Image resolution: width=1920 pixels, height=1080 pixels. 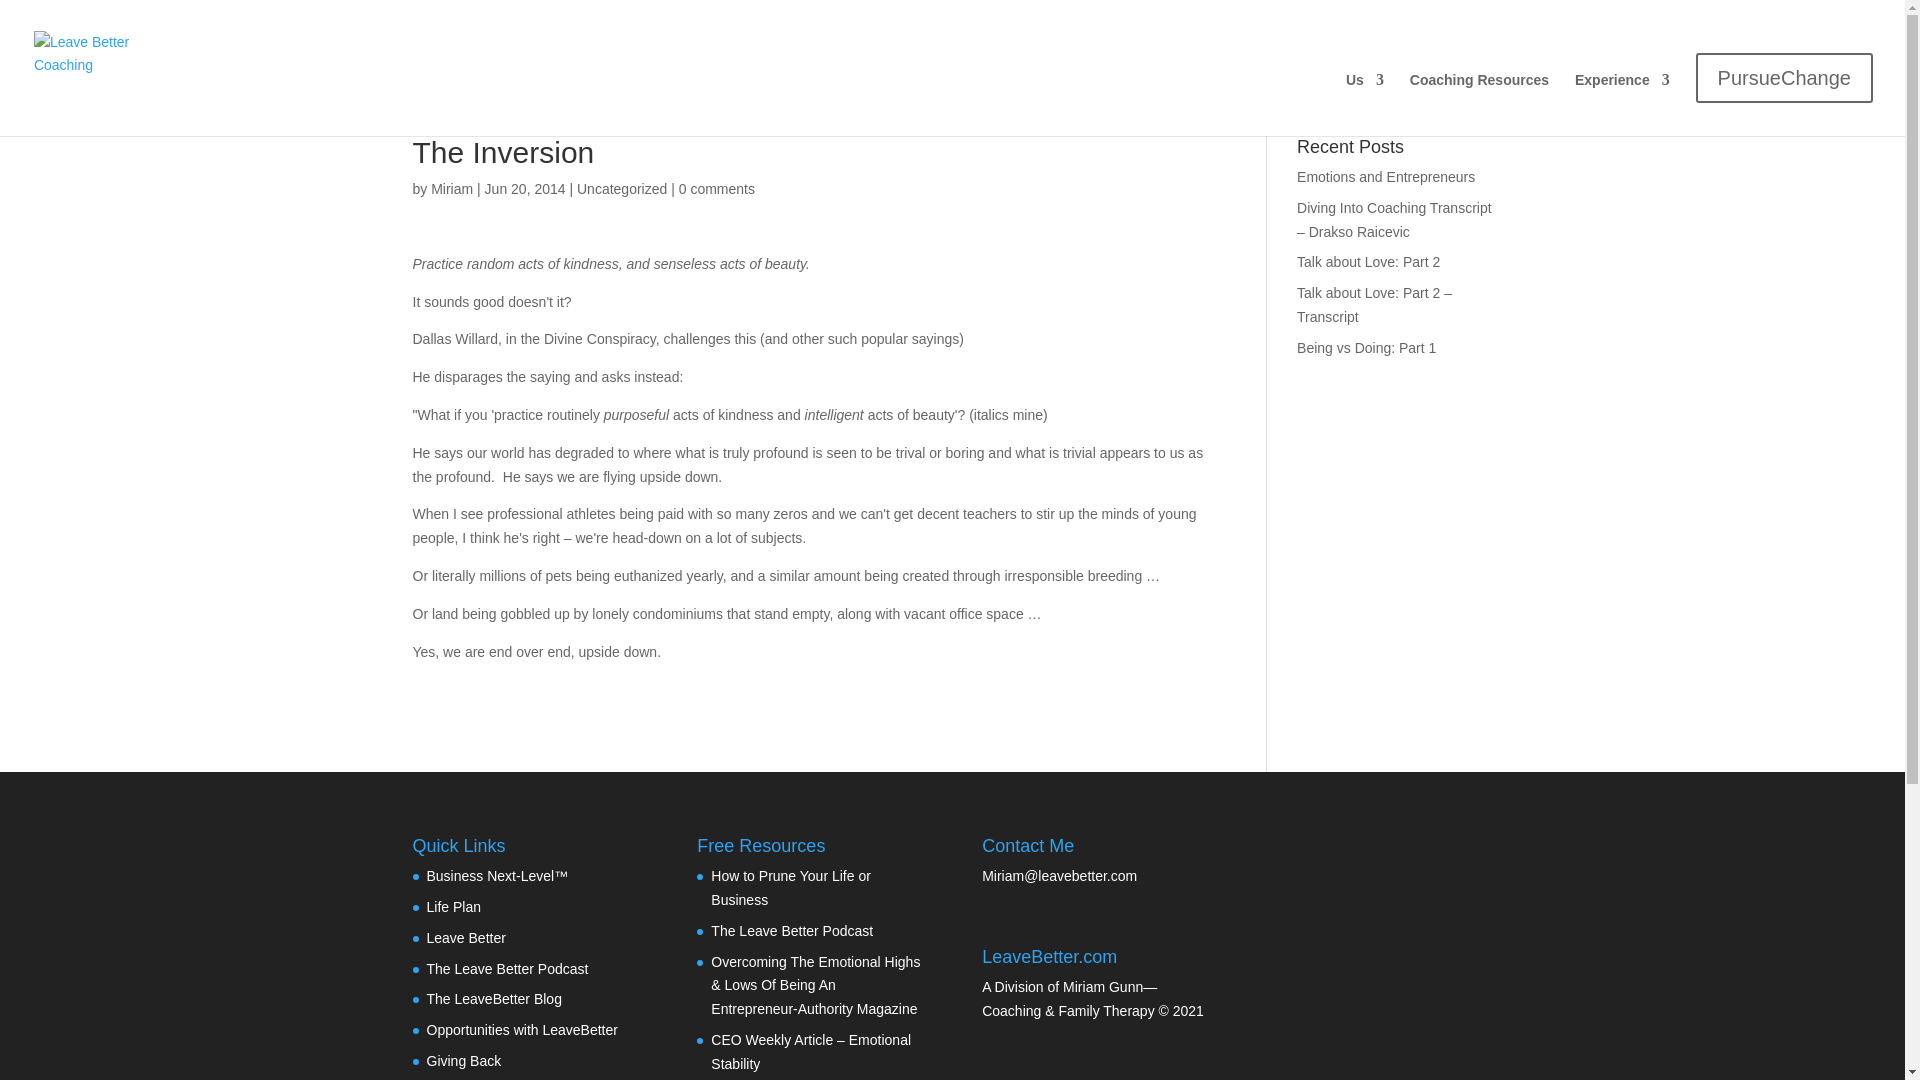 What do you see at coordinates (464, 1061) in the screenshot?
I see `Giving Back` at bounding box center [464, 1061].